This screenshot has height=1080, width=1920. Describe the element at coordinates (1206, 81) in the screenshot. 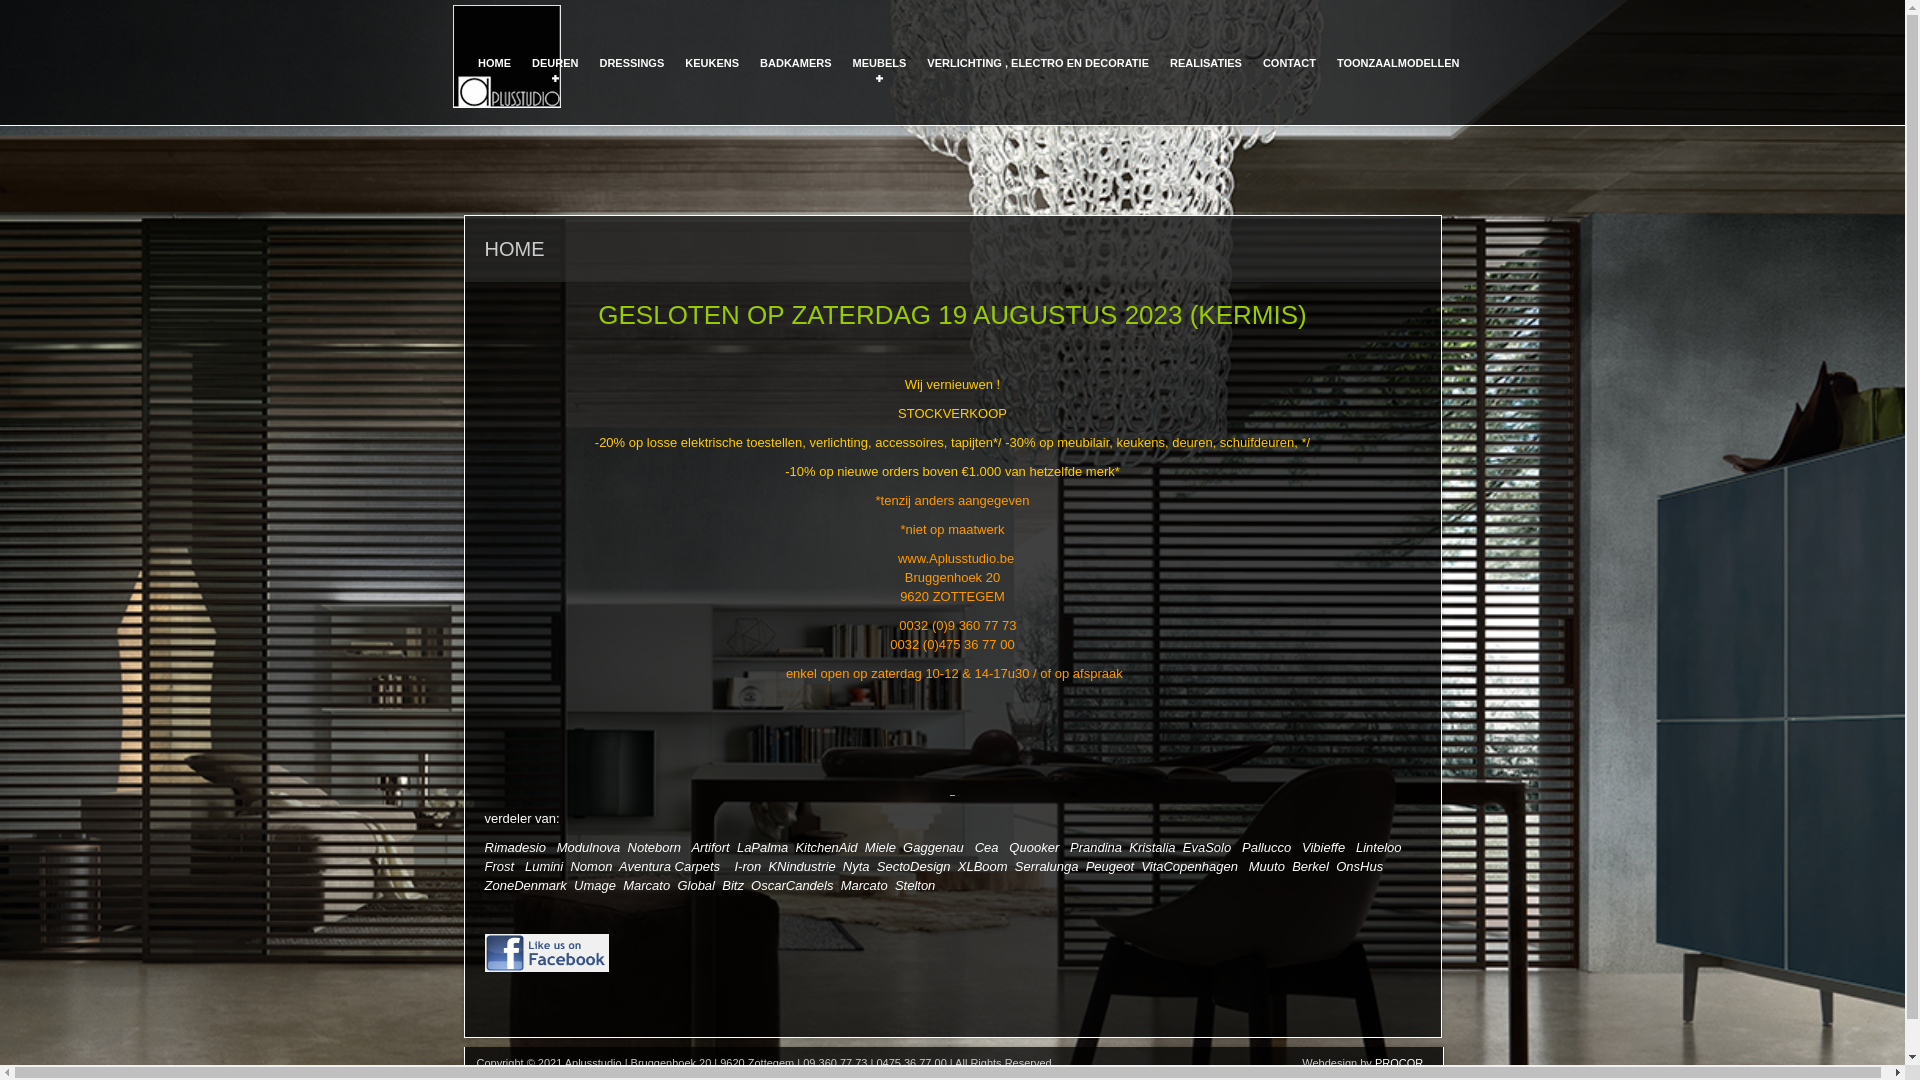

I see `REALISATIES` at that location.